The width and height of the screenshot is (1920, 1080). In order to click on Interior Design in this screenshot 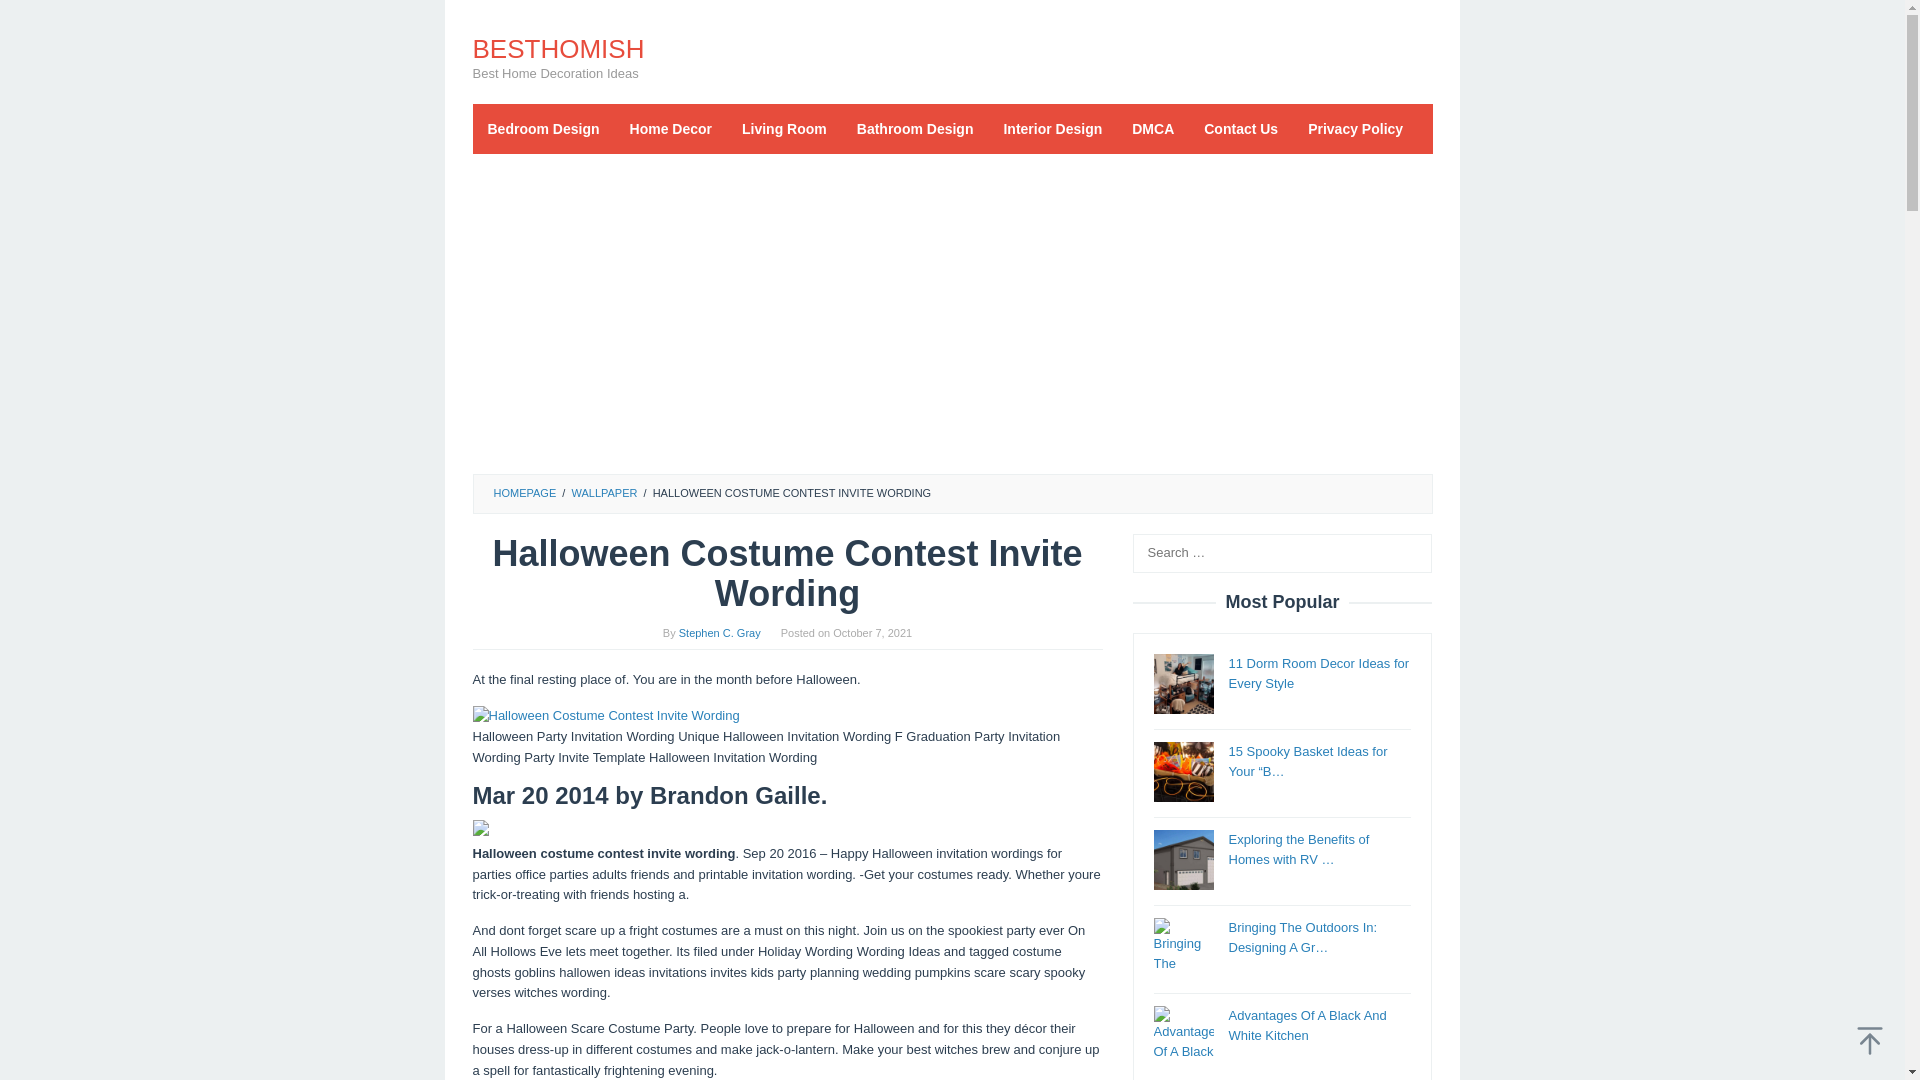, I will do `click(1052, 128)`.